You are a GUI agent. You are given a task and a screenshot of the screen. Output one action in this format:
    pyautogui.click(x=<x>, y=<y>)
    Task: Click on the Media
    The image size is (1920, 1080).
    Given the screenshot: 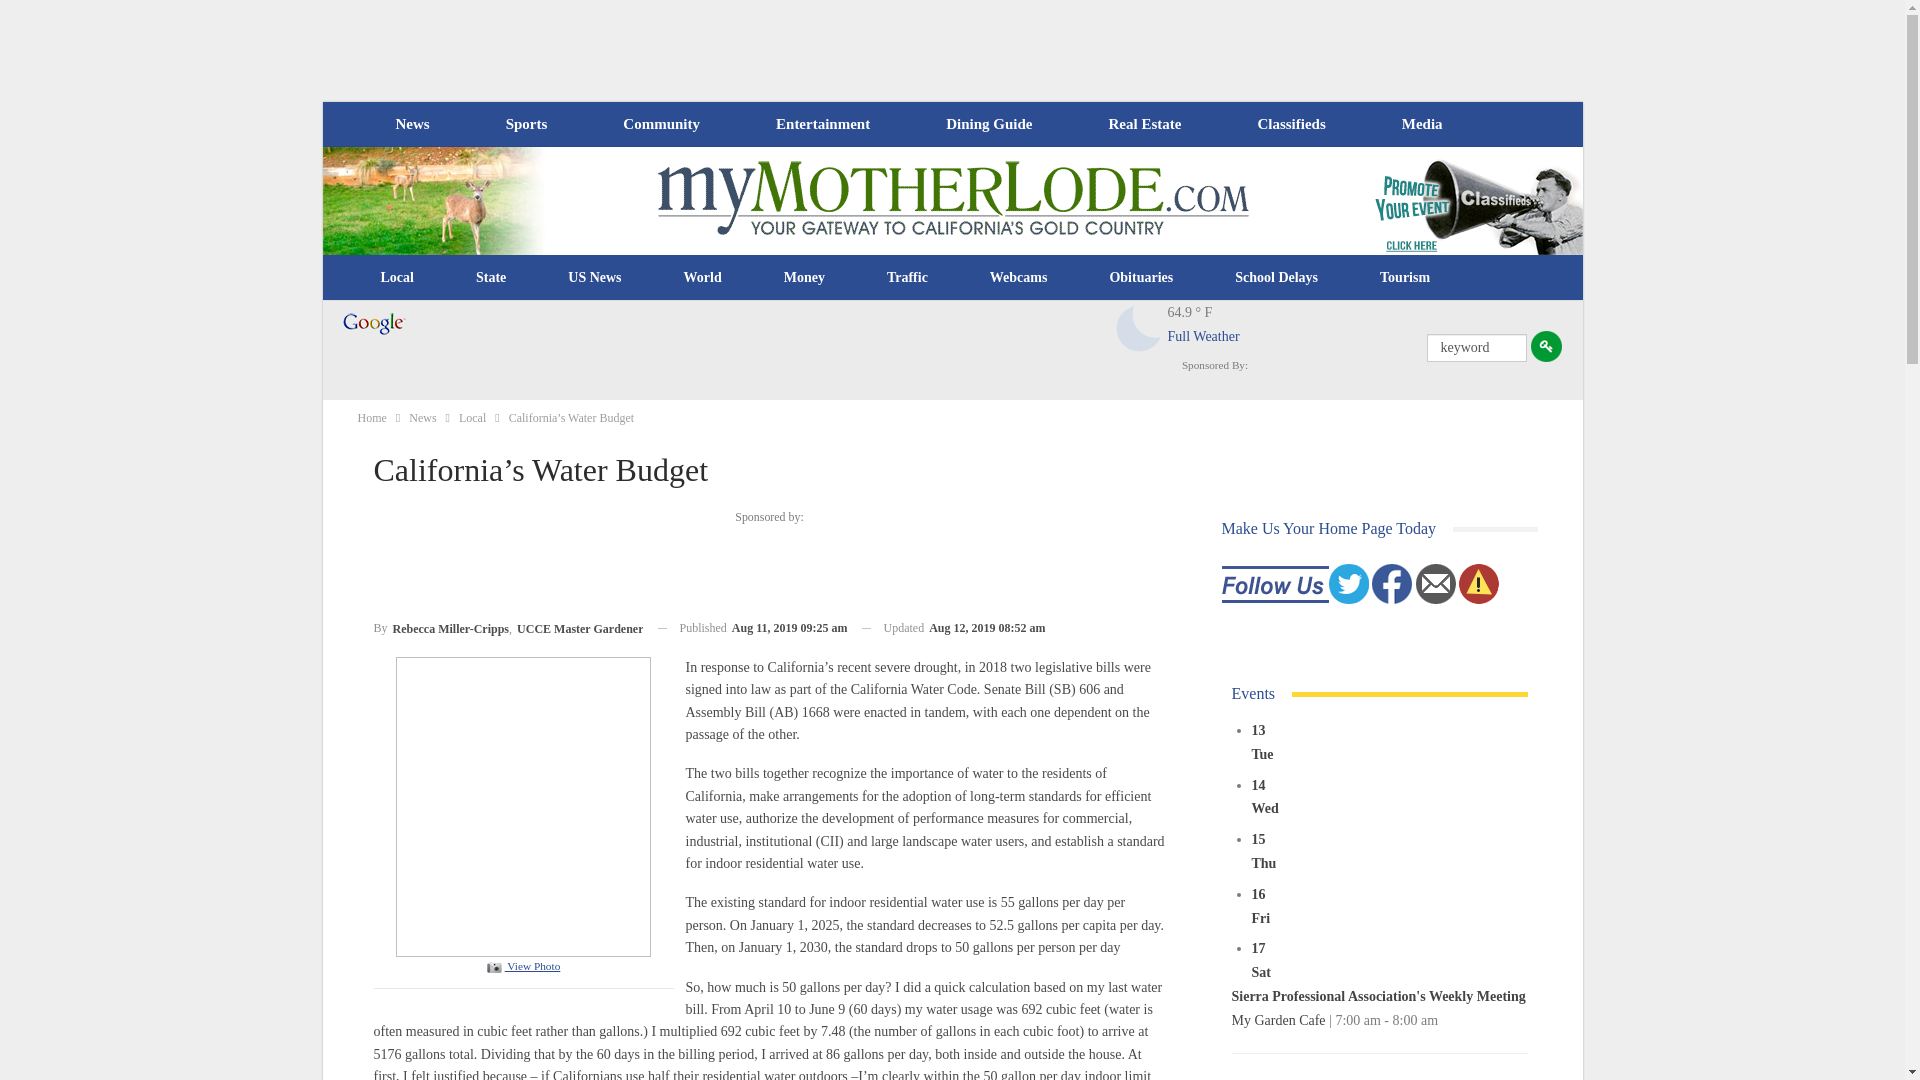 What is the action you would take?
    pyautogui.click(x=1422, y=124)
    